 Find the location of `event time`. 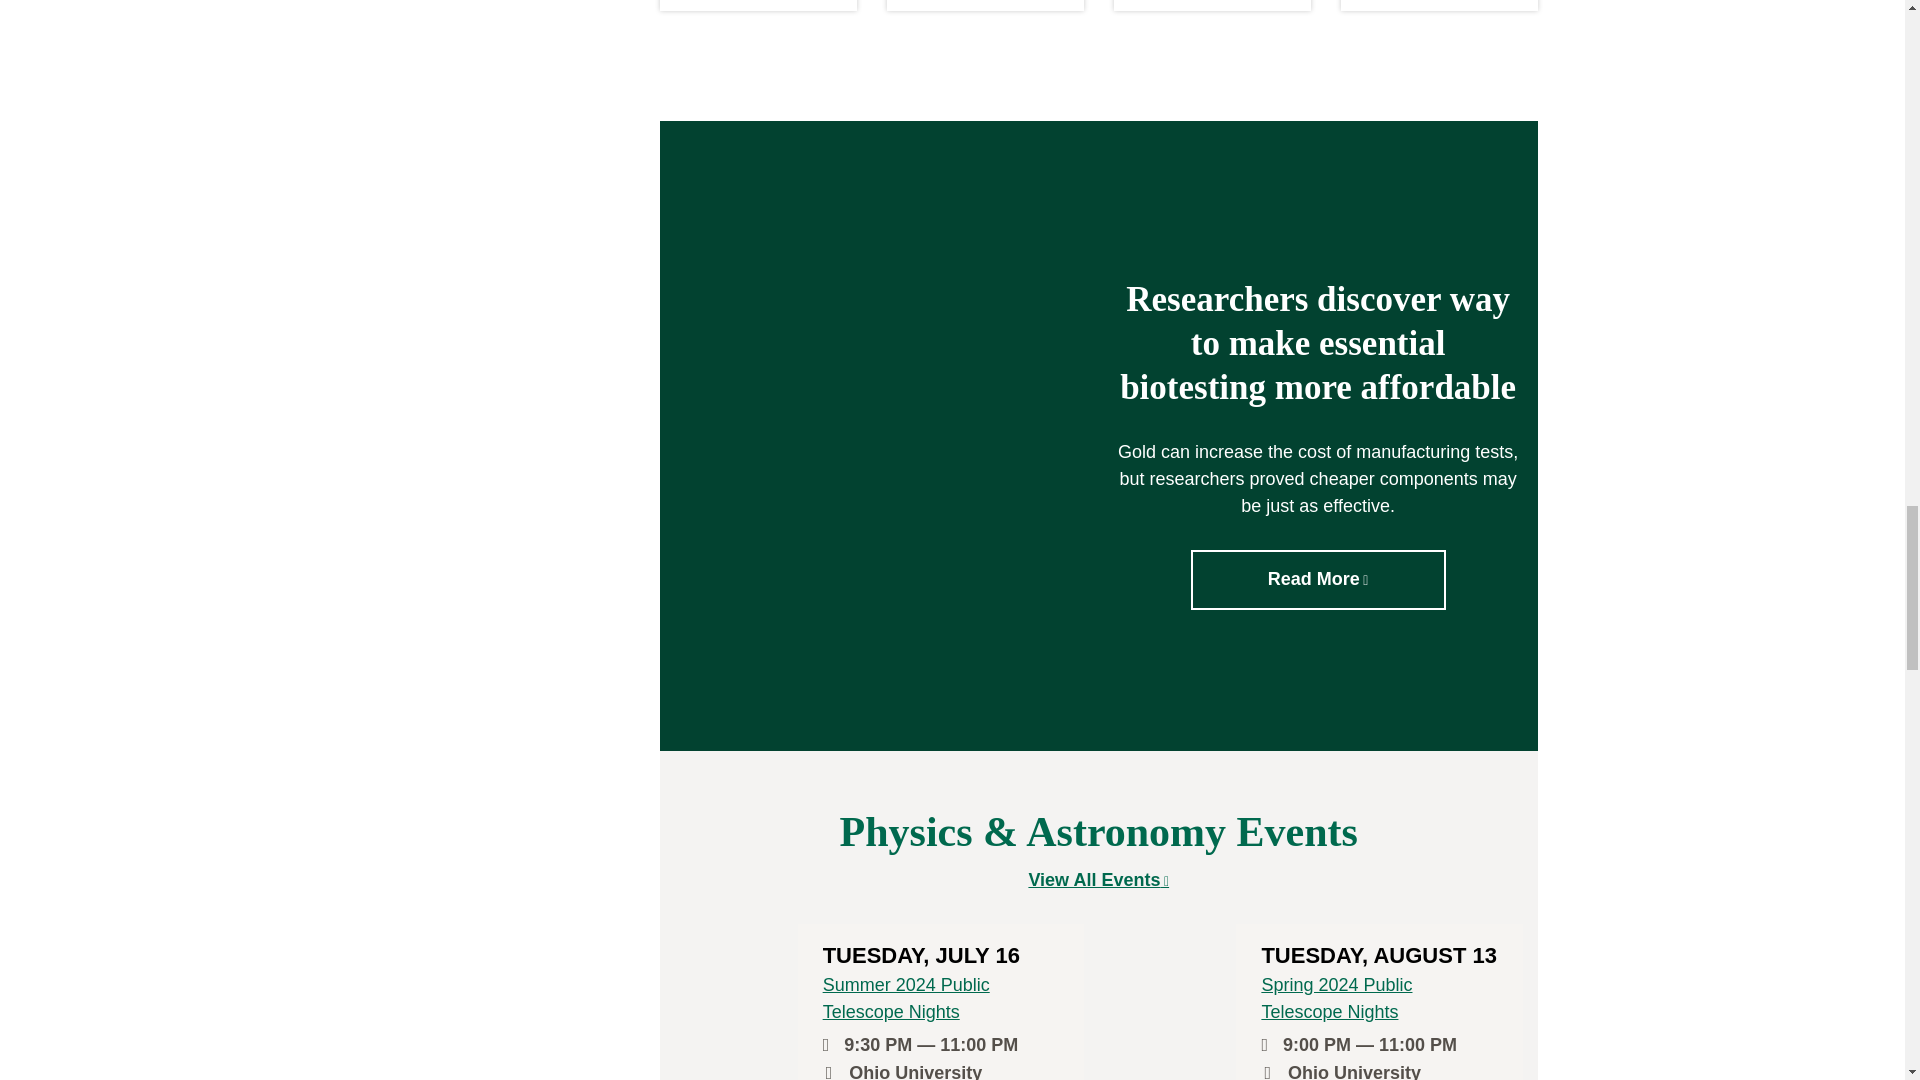

event time is located at coordinates (1270, 1044).